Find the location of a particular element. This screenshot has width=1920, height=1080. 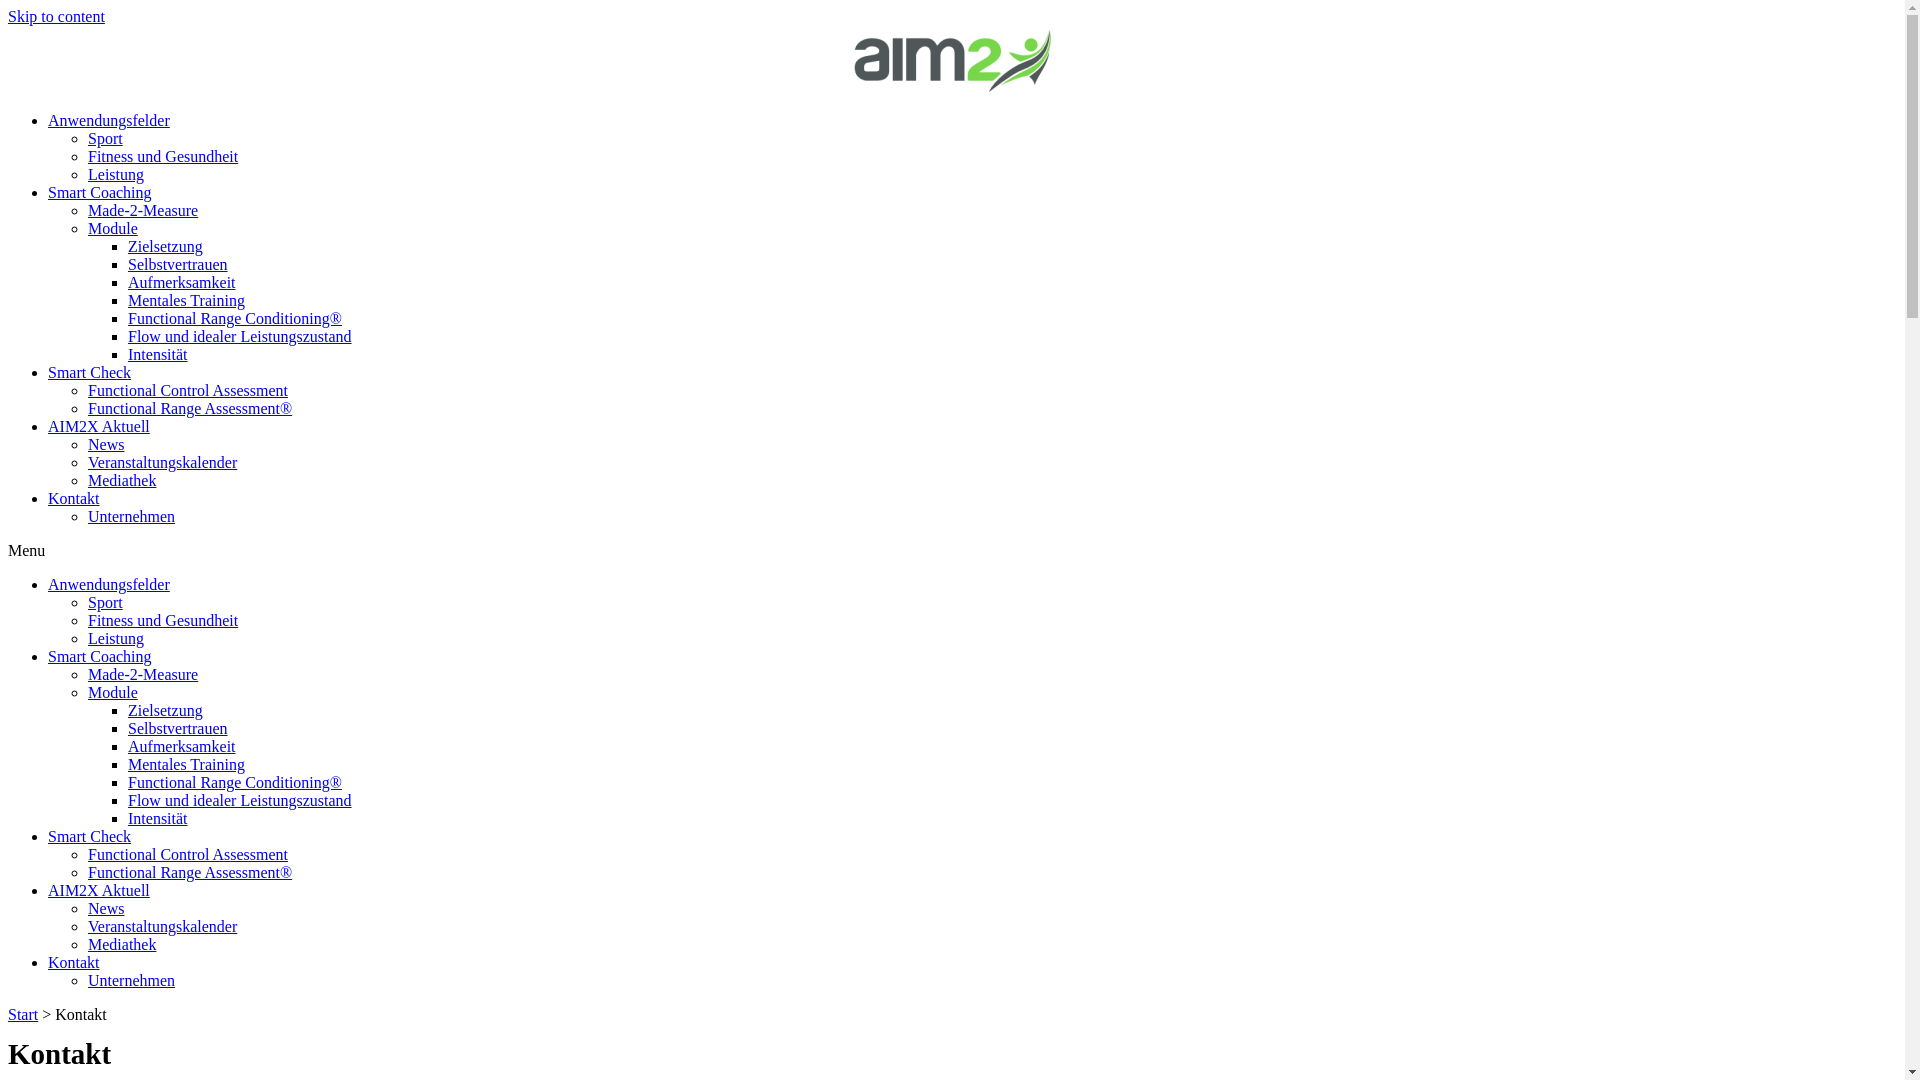

Skip to content is located at coordinates (56, 16).